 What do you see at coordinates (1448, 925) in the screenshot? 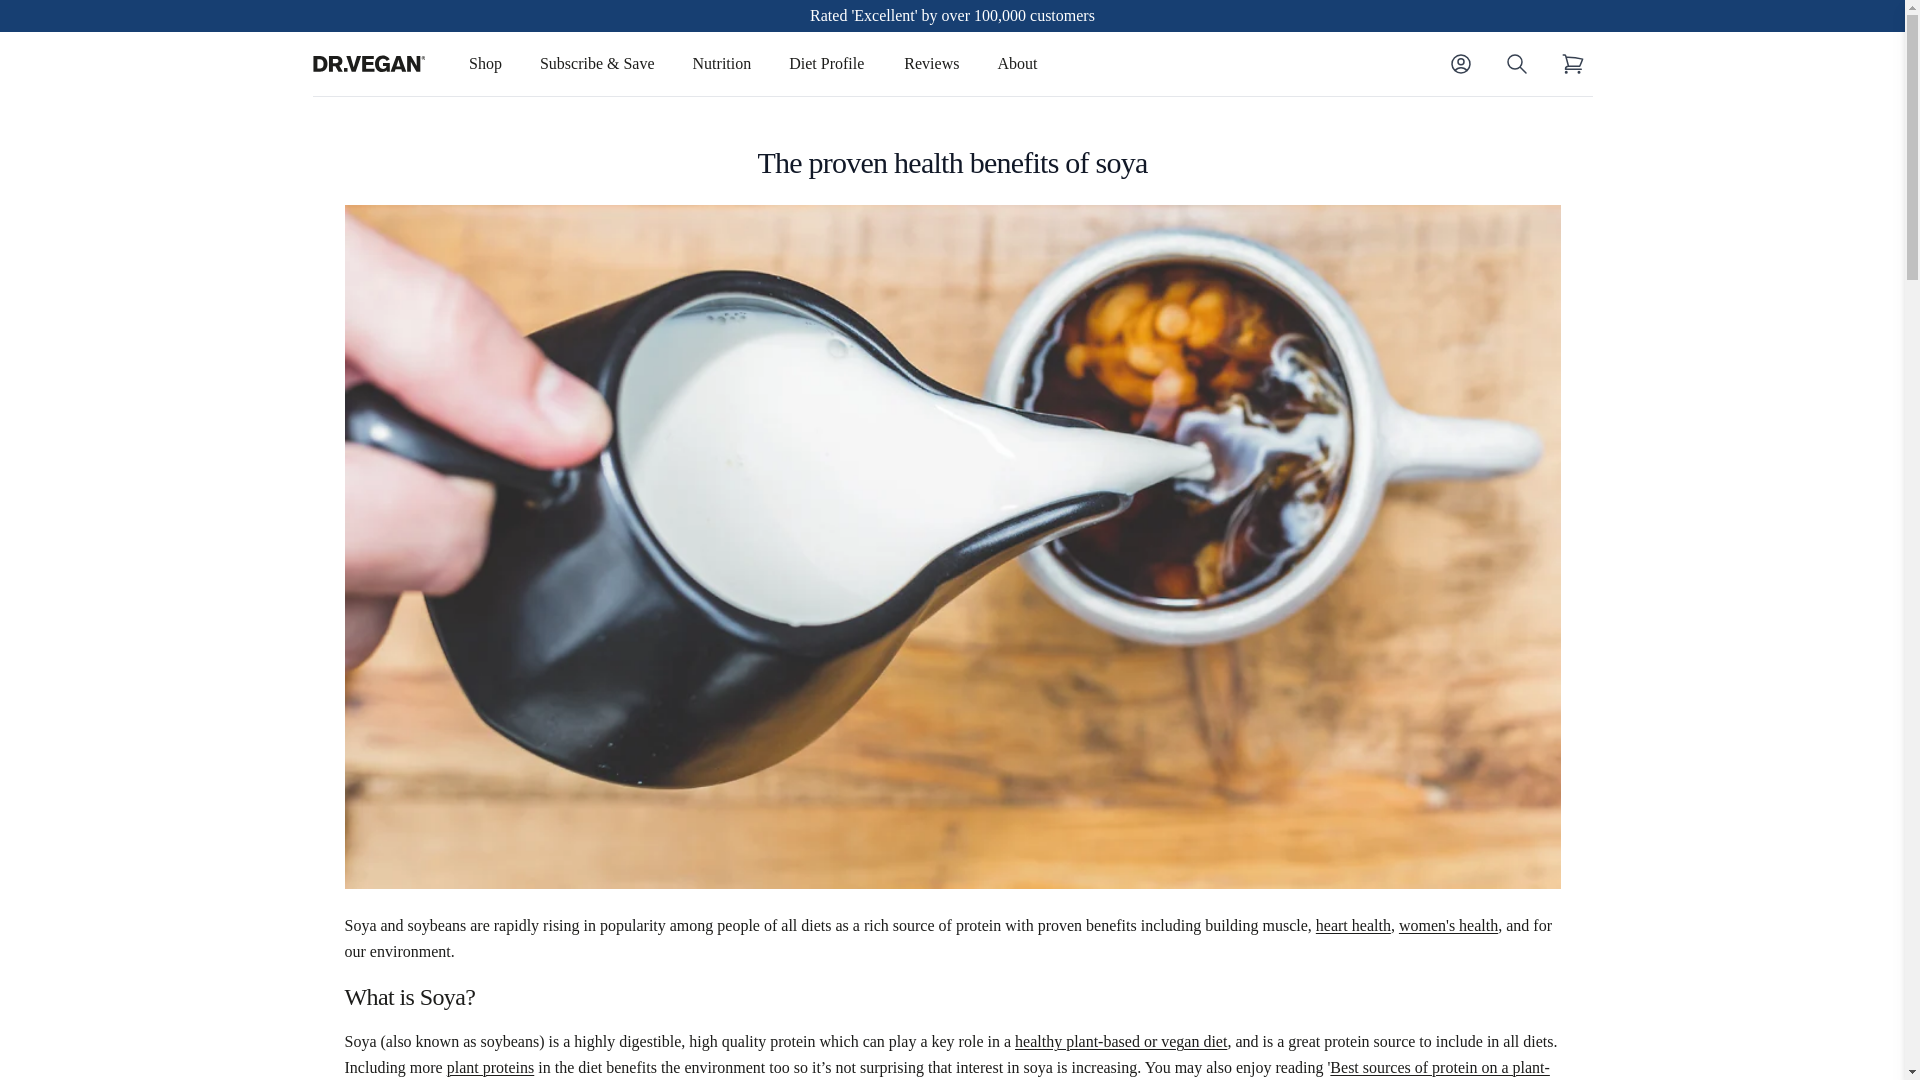
I see `women's health` at bounding box center [1448, 925].